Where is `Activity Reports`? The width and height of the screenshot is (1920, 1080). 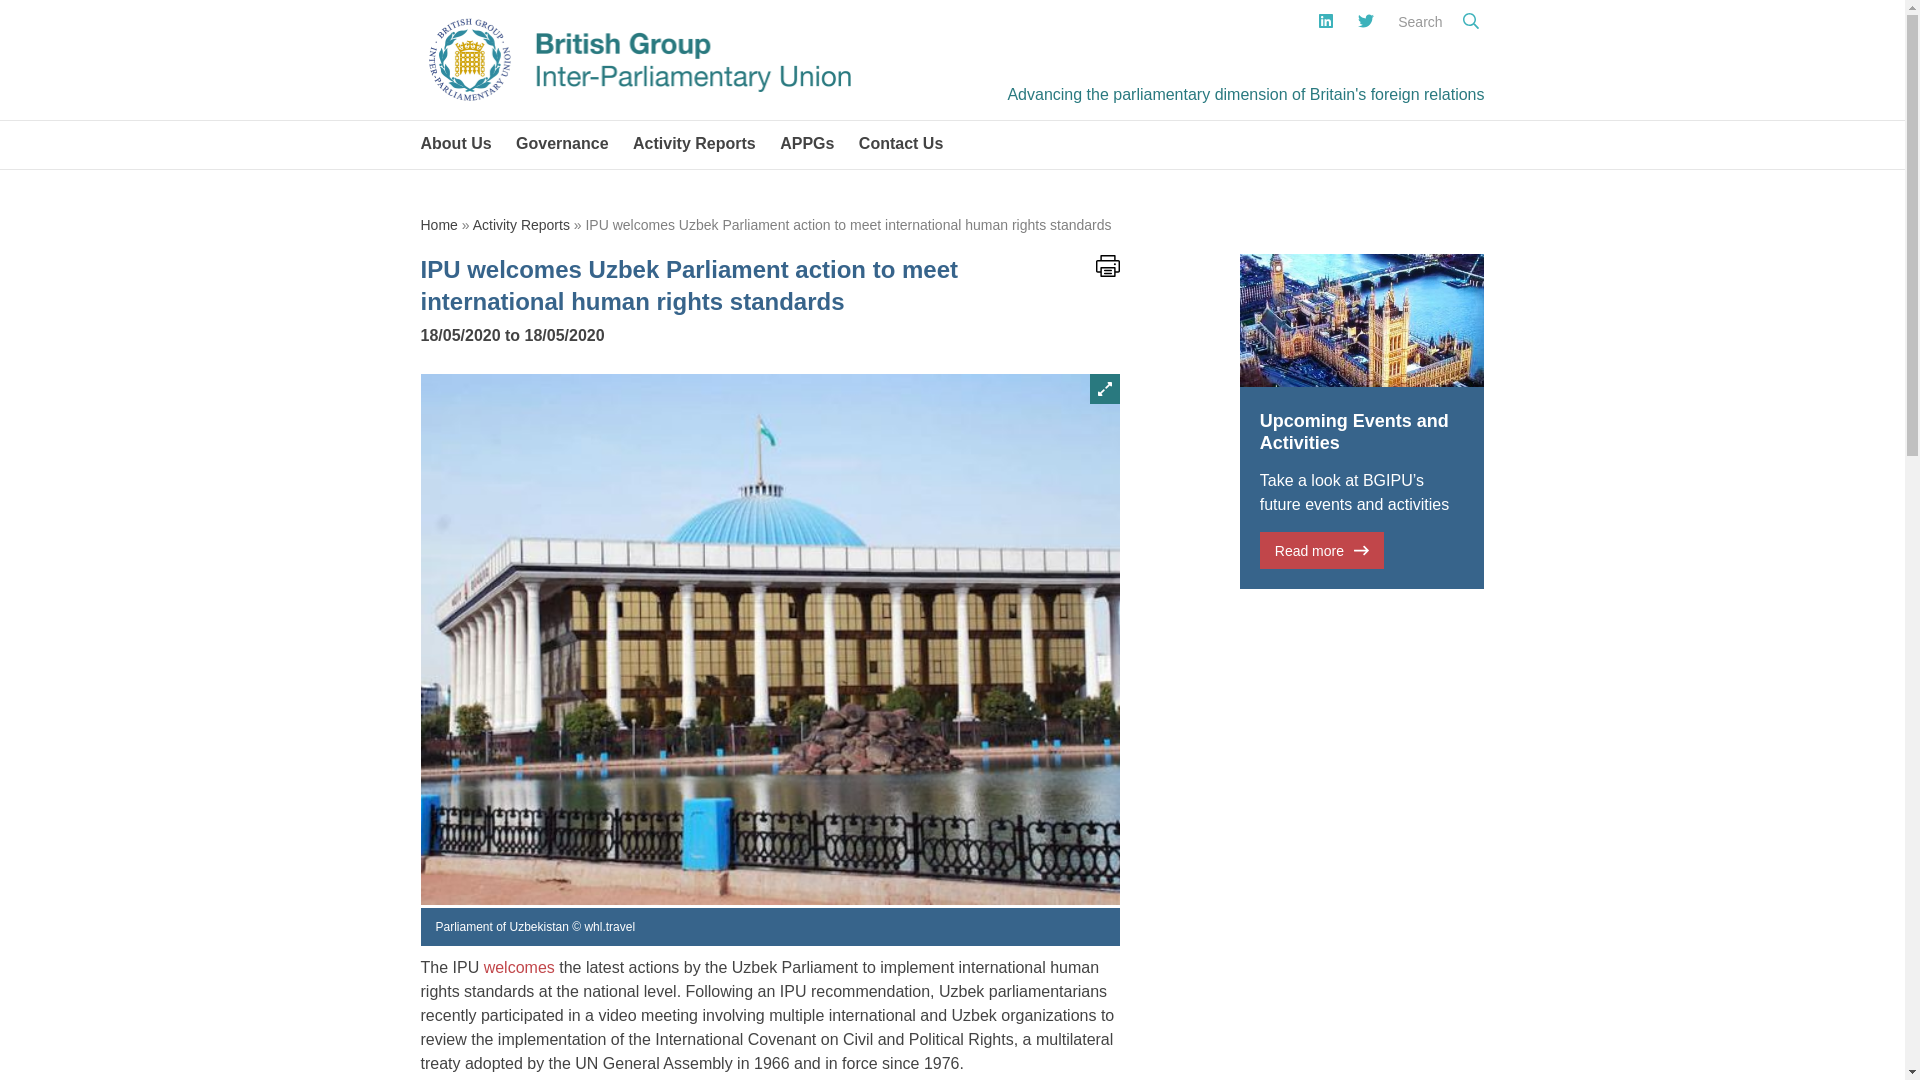
Activity Reports is located at coordinates (694, 144).